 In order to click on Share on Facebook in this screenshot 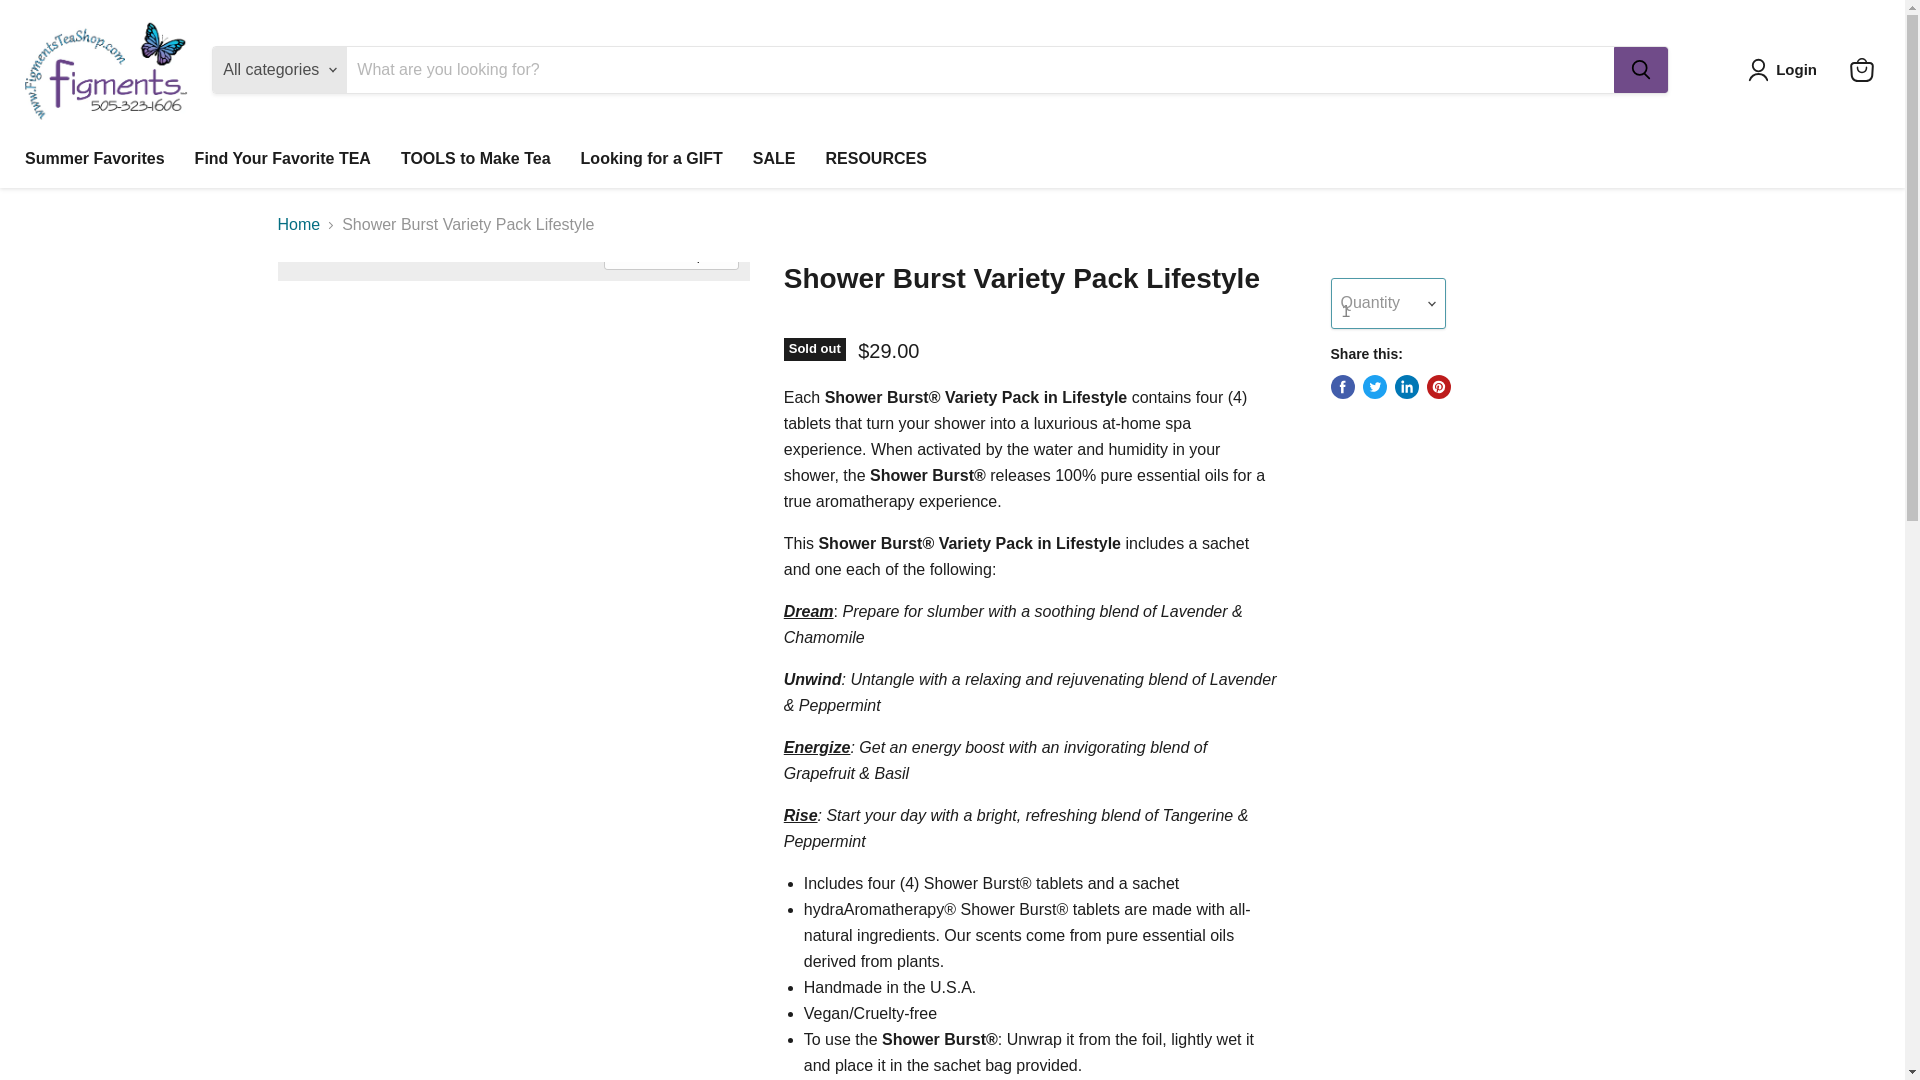, I will do `click(1342, 386)`.